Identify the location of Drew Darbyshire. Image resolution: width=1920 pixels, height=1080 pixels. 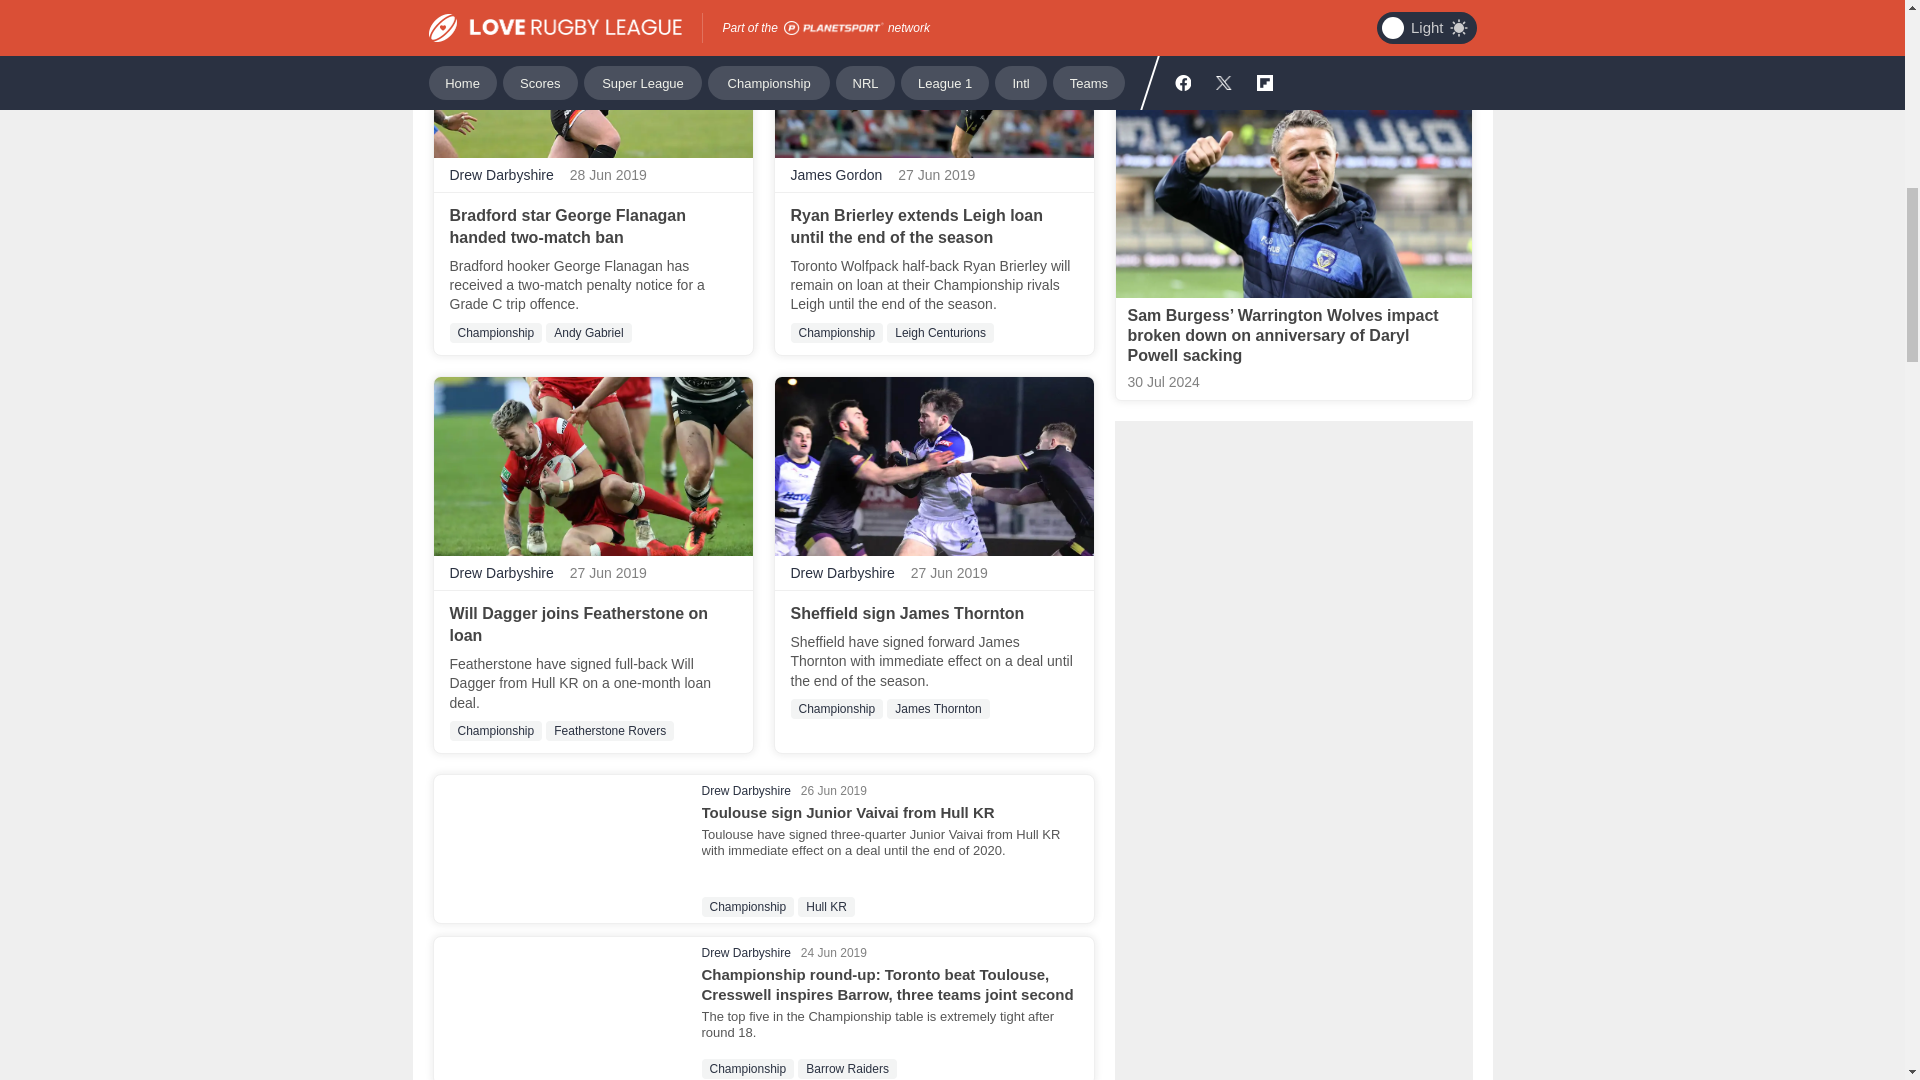
(502, 175).